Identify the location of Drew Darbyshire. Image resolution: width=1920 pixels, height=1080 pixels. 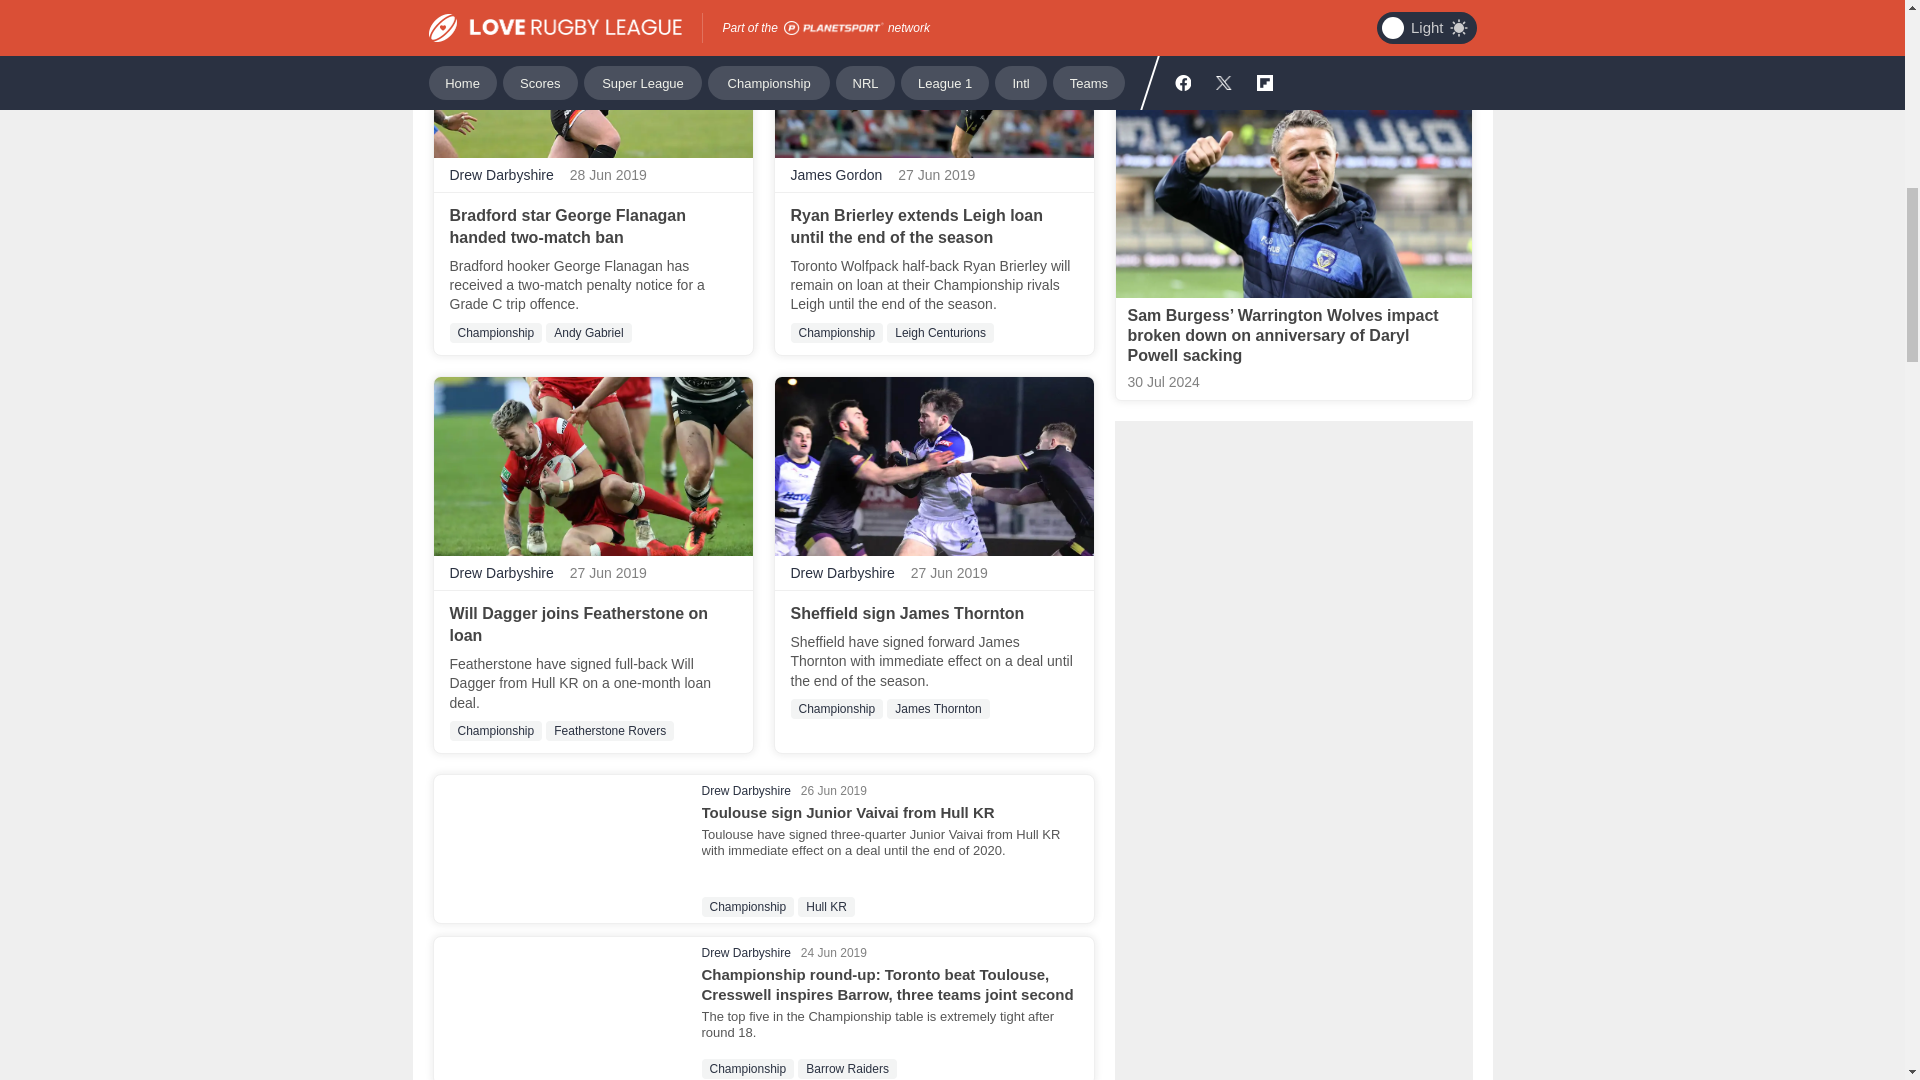
(502, 175).